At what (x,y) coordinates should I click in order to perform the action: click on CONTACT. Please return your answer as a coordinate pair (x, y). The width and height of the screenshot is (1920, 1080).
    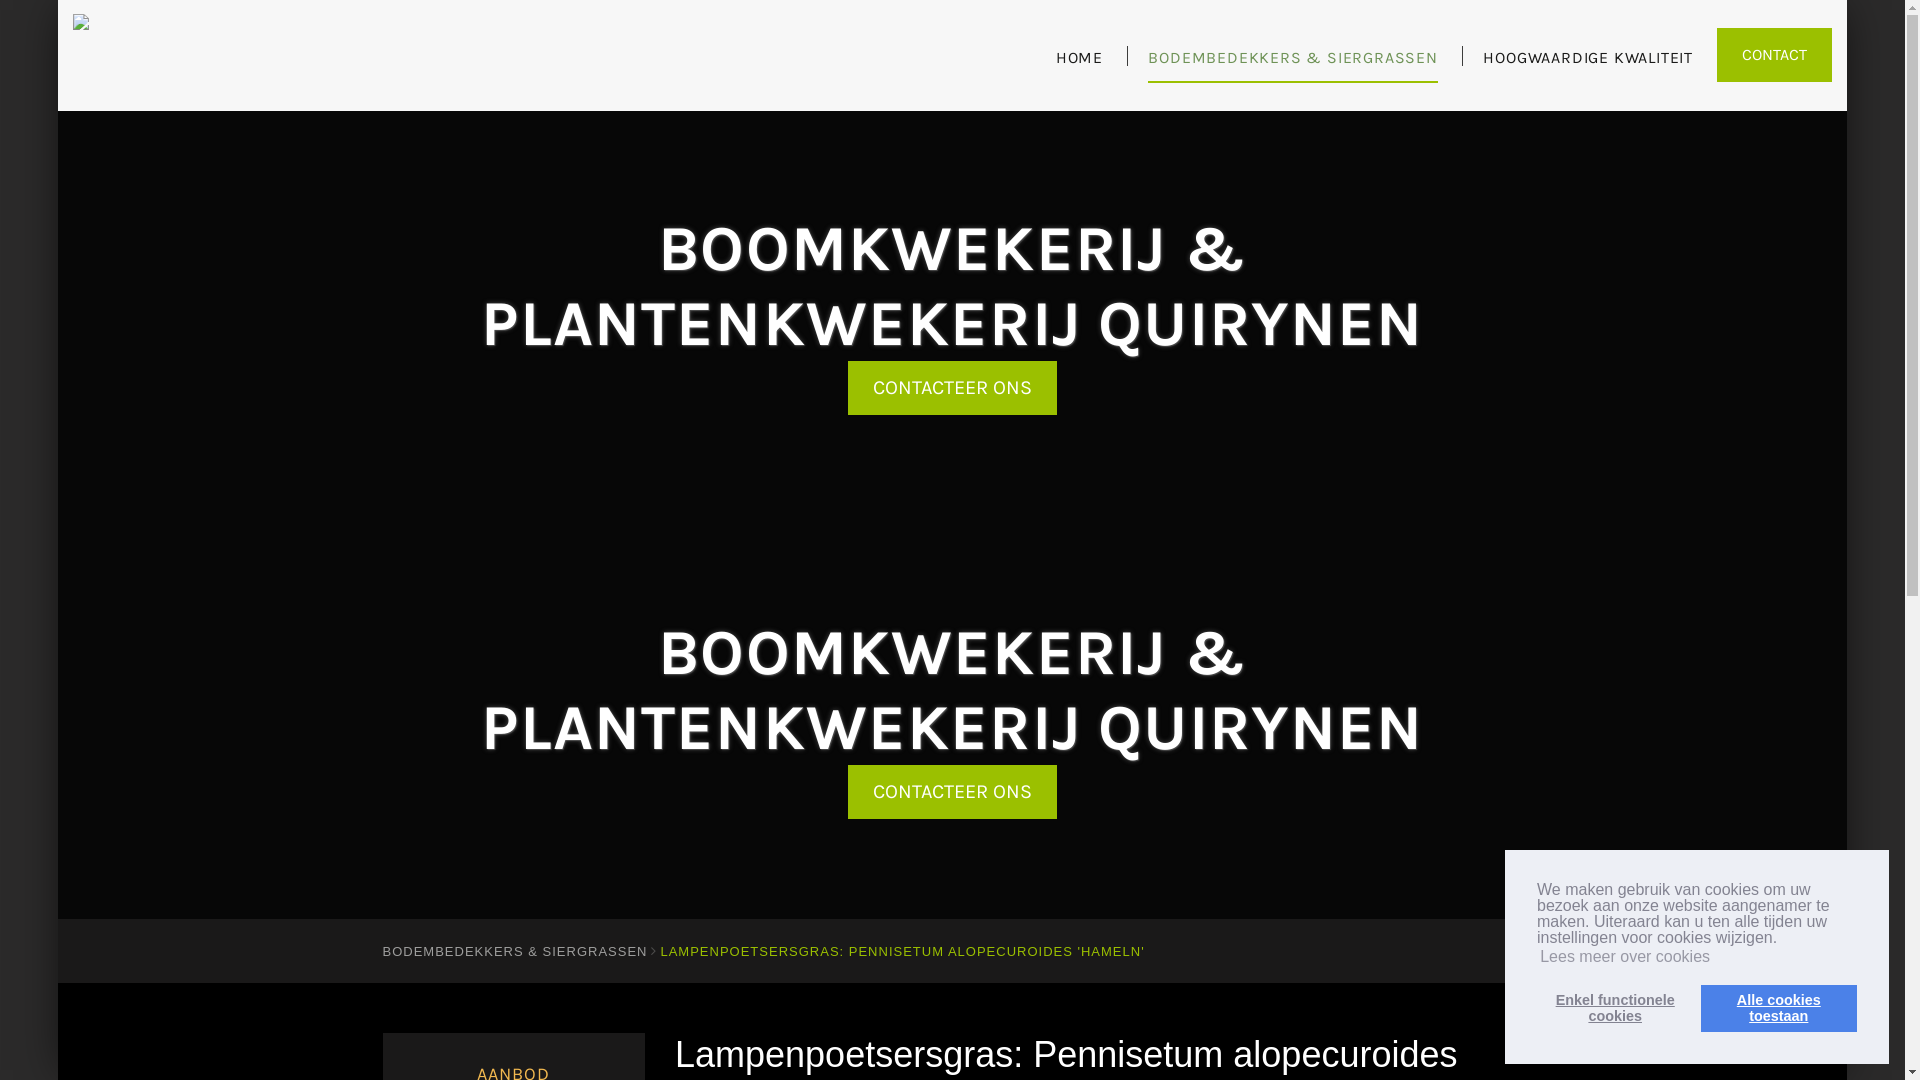
    Looking at the image, I should click on (1774, 55).